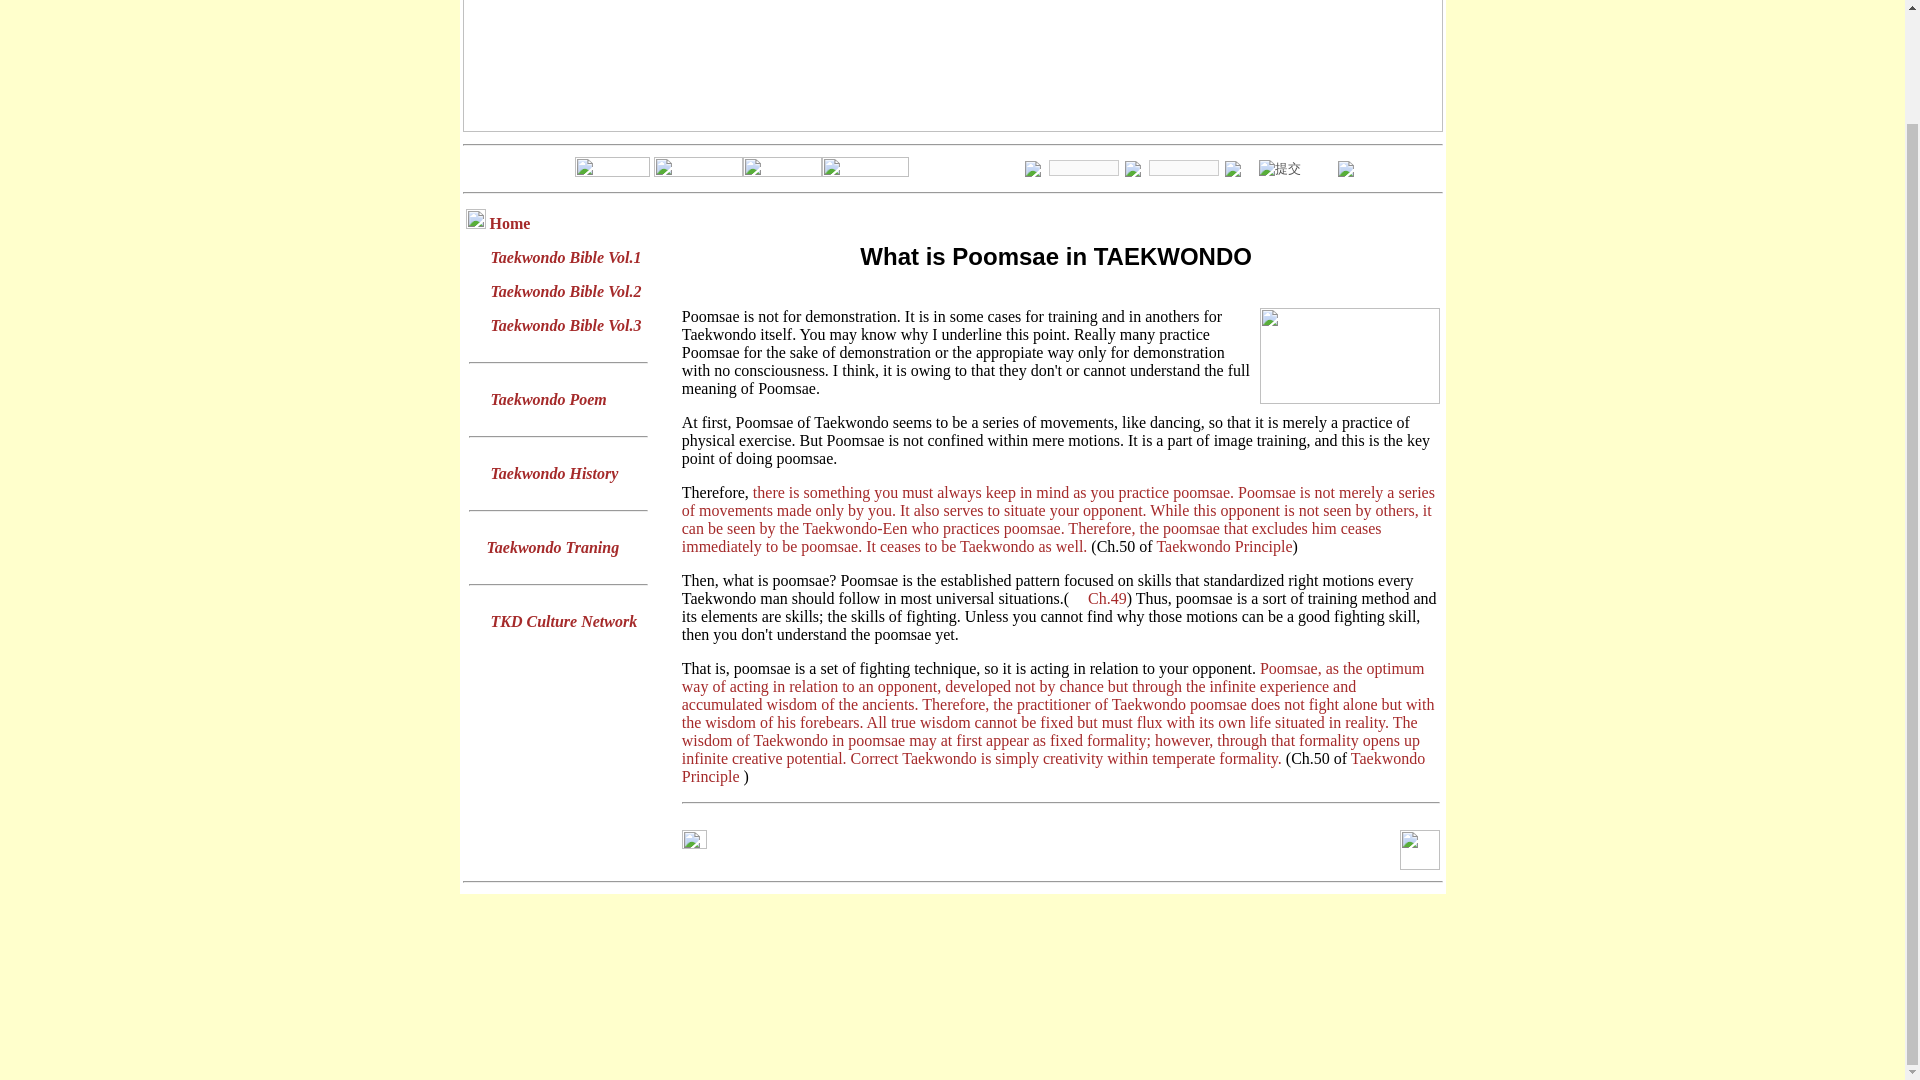  What do you see at coordinates (510, 223) in the screenshot?
I see `Home` at bounding box center [510, 223].